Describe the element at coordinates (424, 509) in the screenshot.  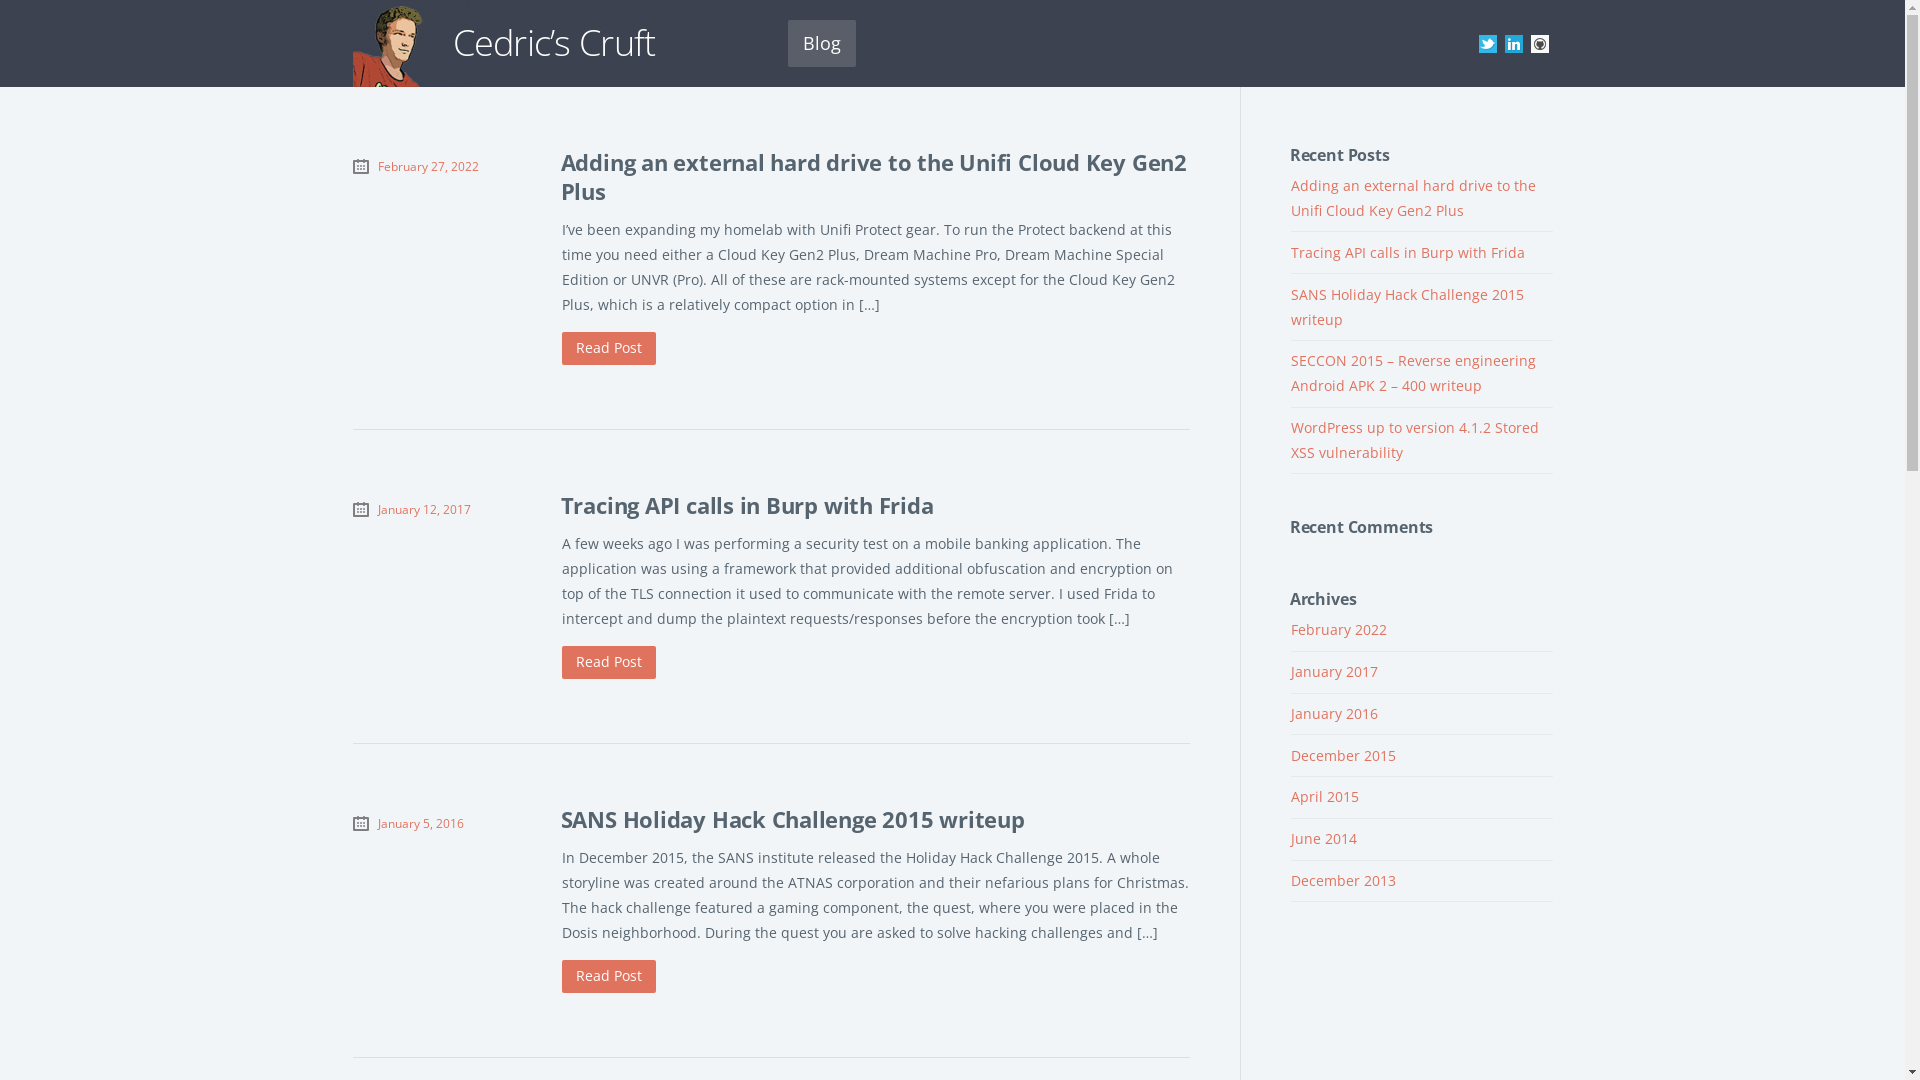
I see `January 12, 2017` at that location.